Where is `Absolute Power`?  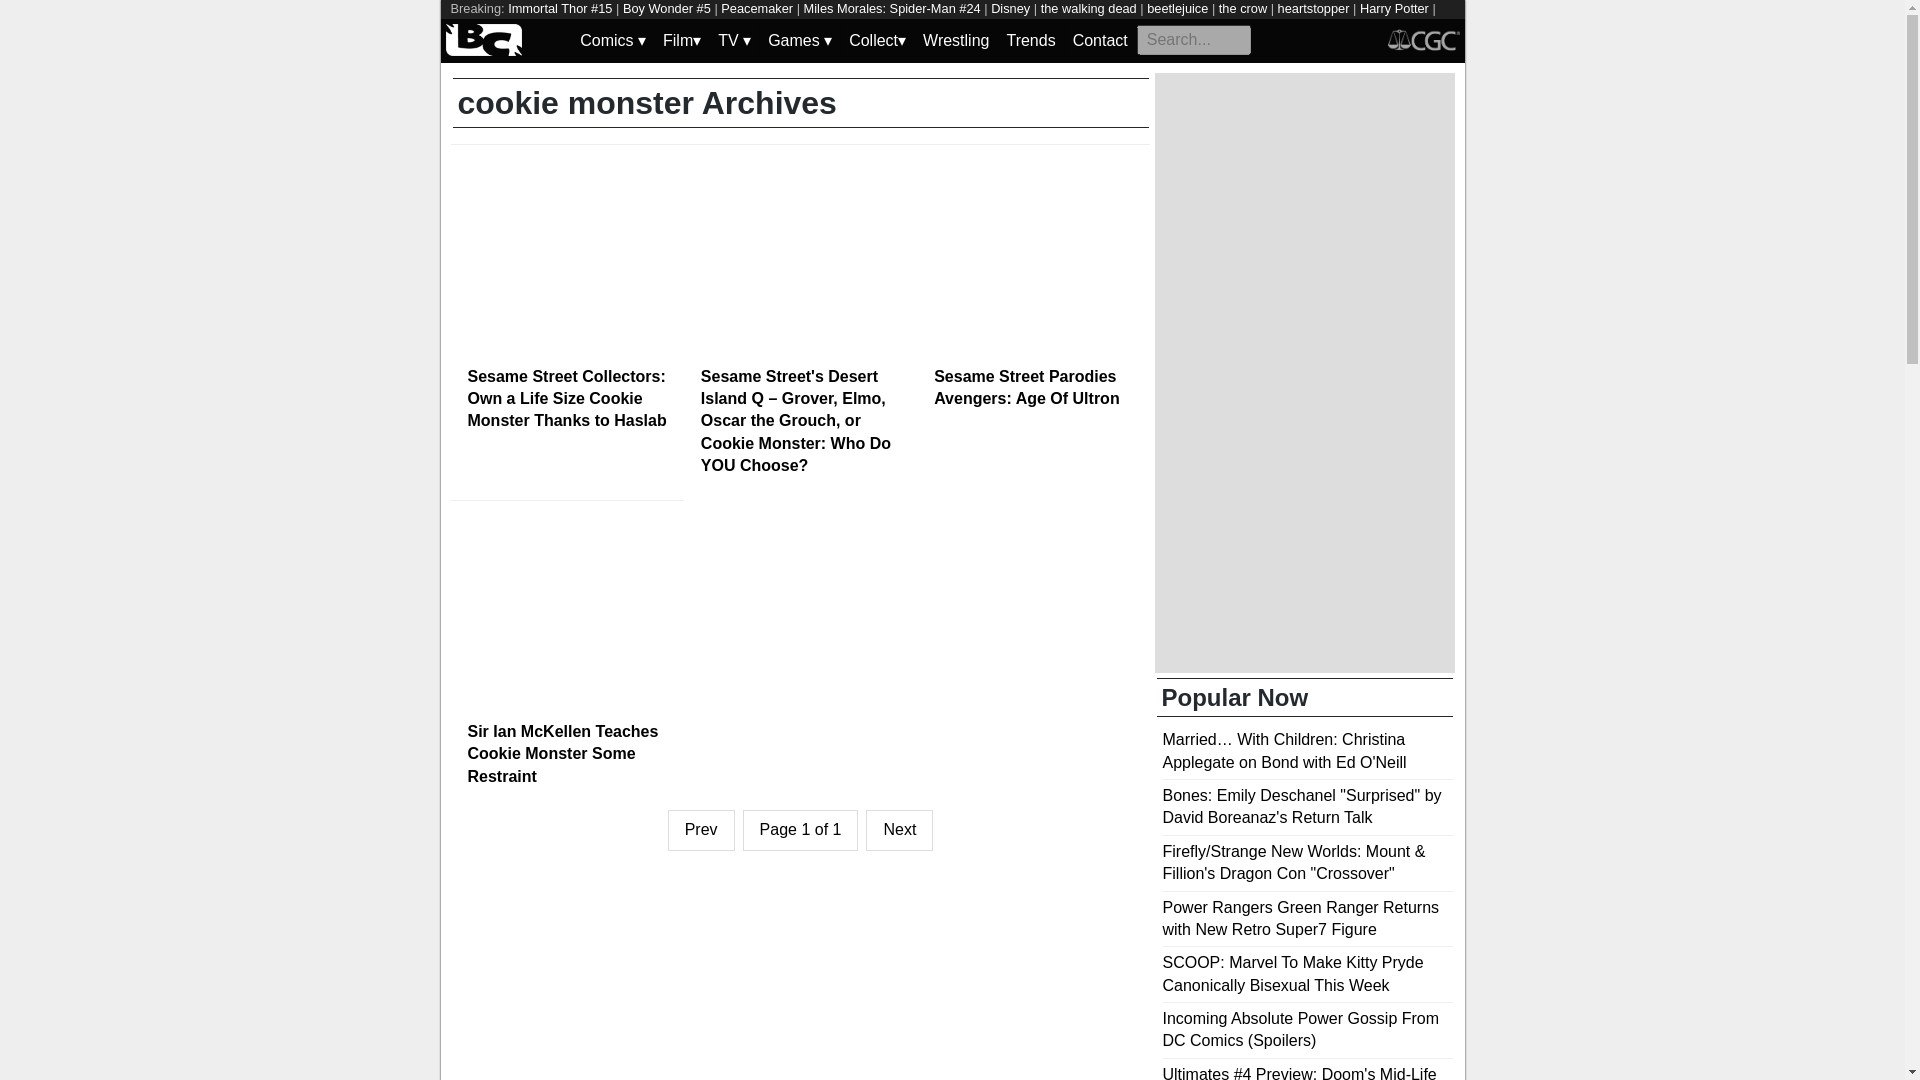 Absolute Power is located at coordinates (882, 26).